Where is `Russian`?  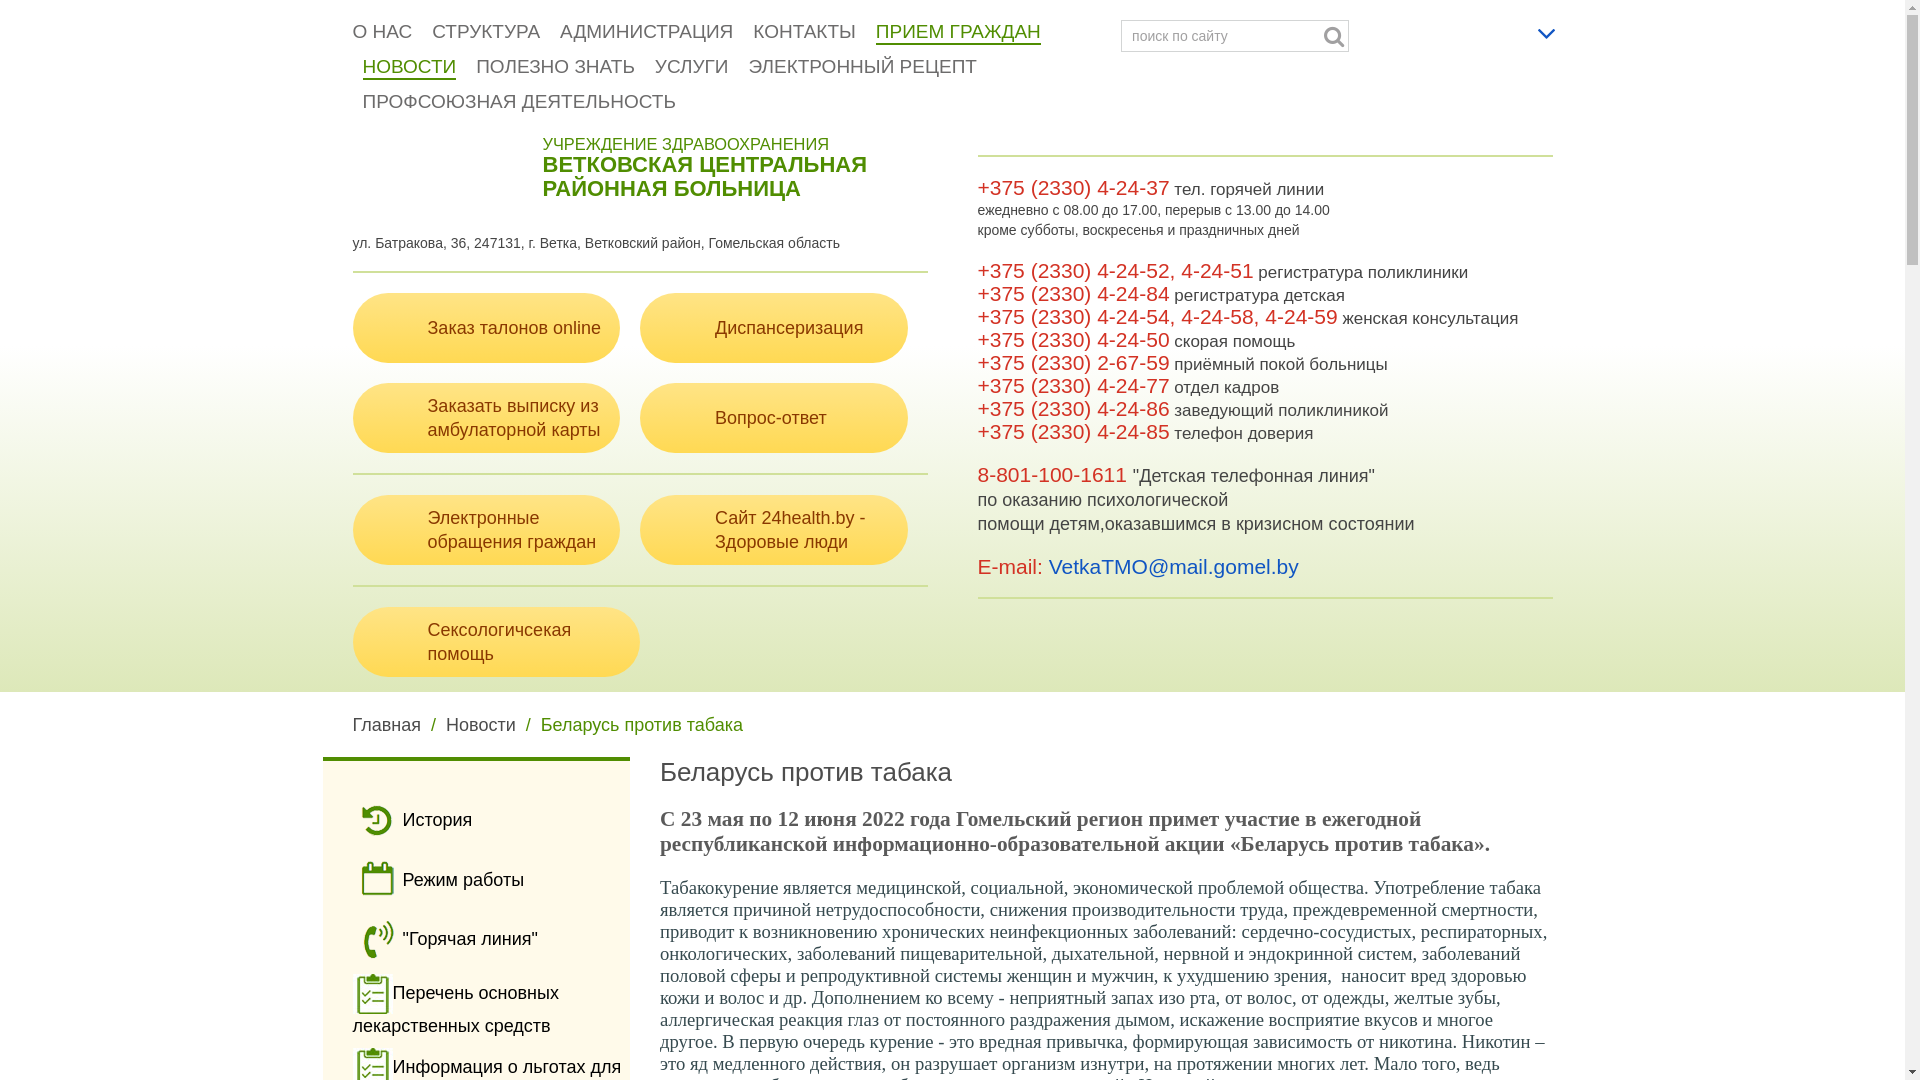 Russian is located at coordinates (1516, 28).